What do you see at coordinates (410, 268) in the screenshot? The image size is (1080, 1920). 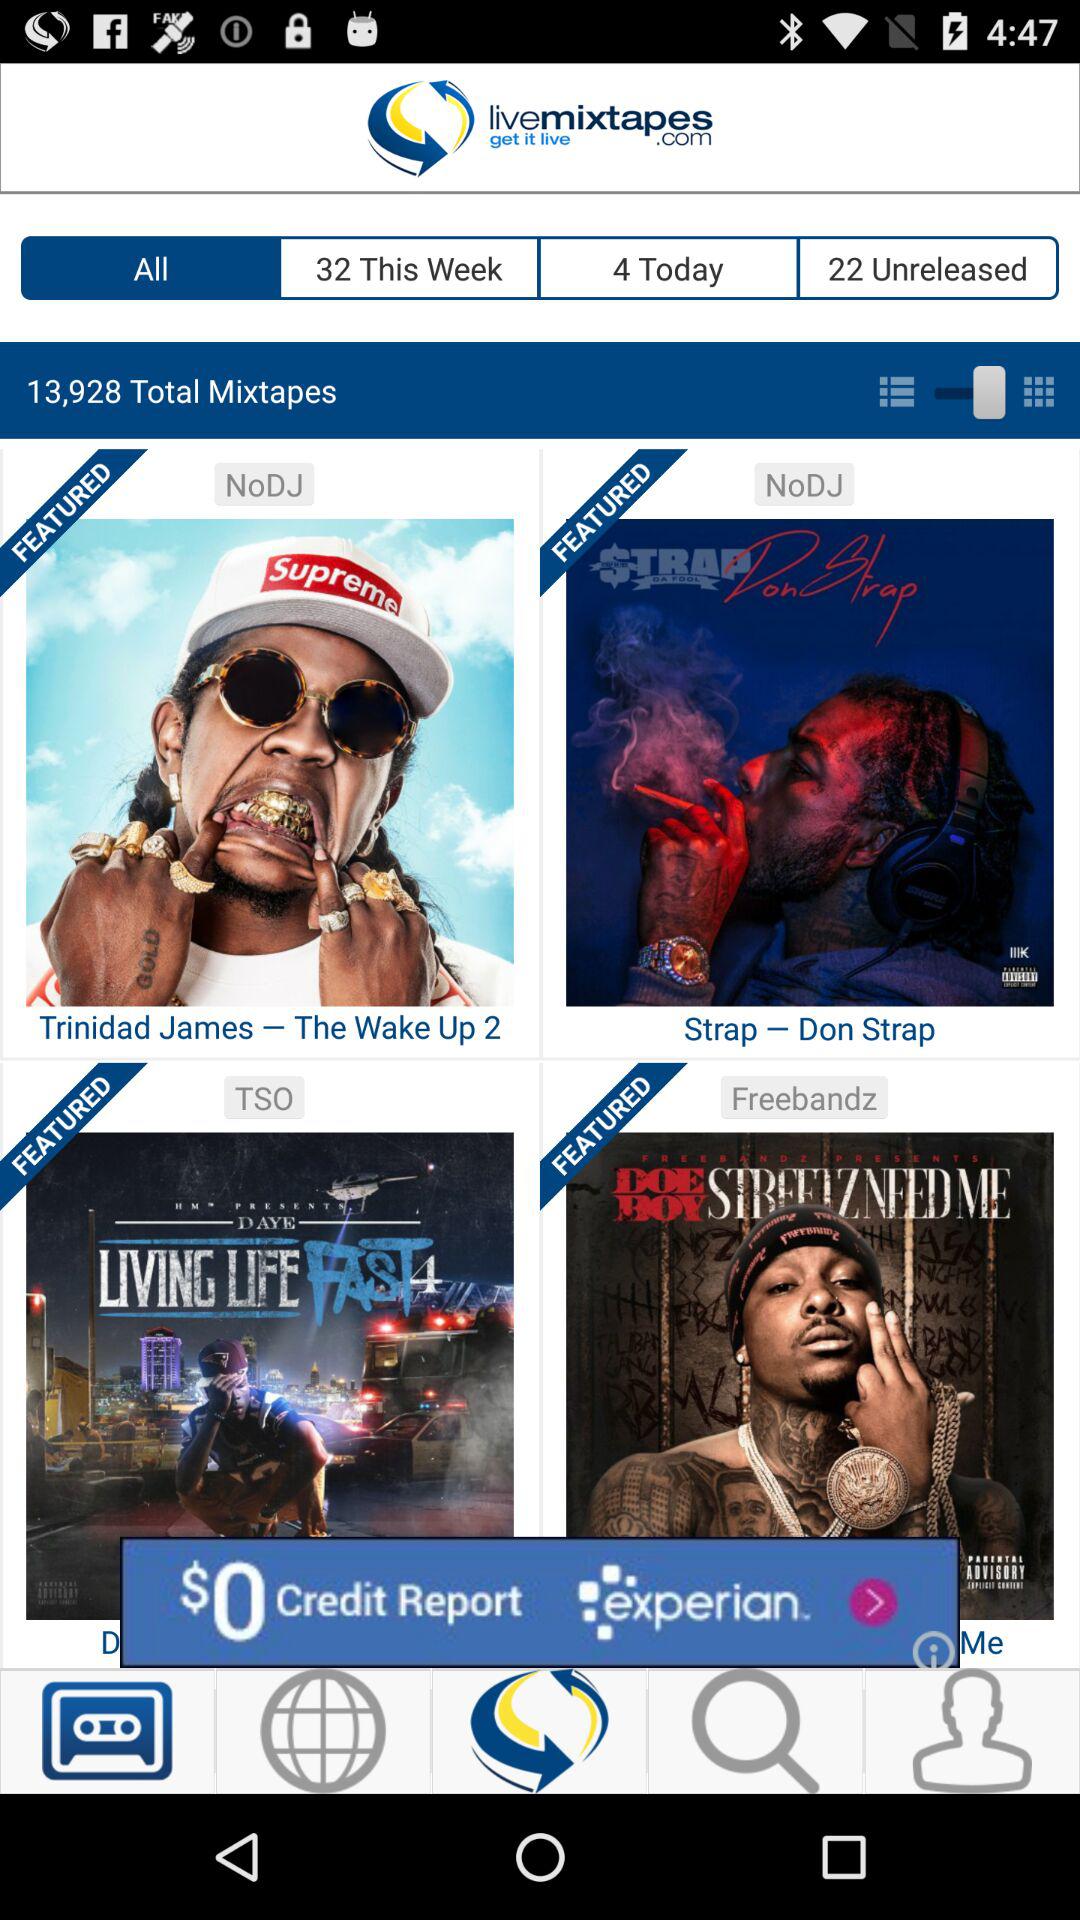 I see `turn off the 32 this week item` at bounding box center [410, 268].